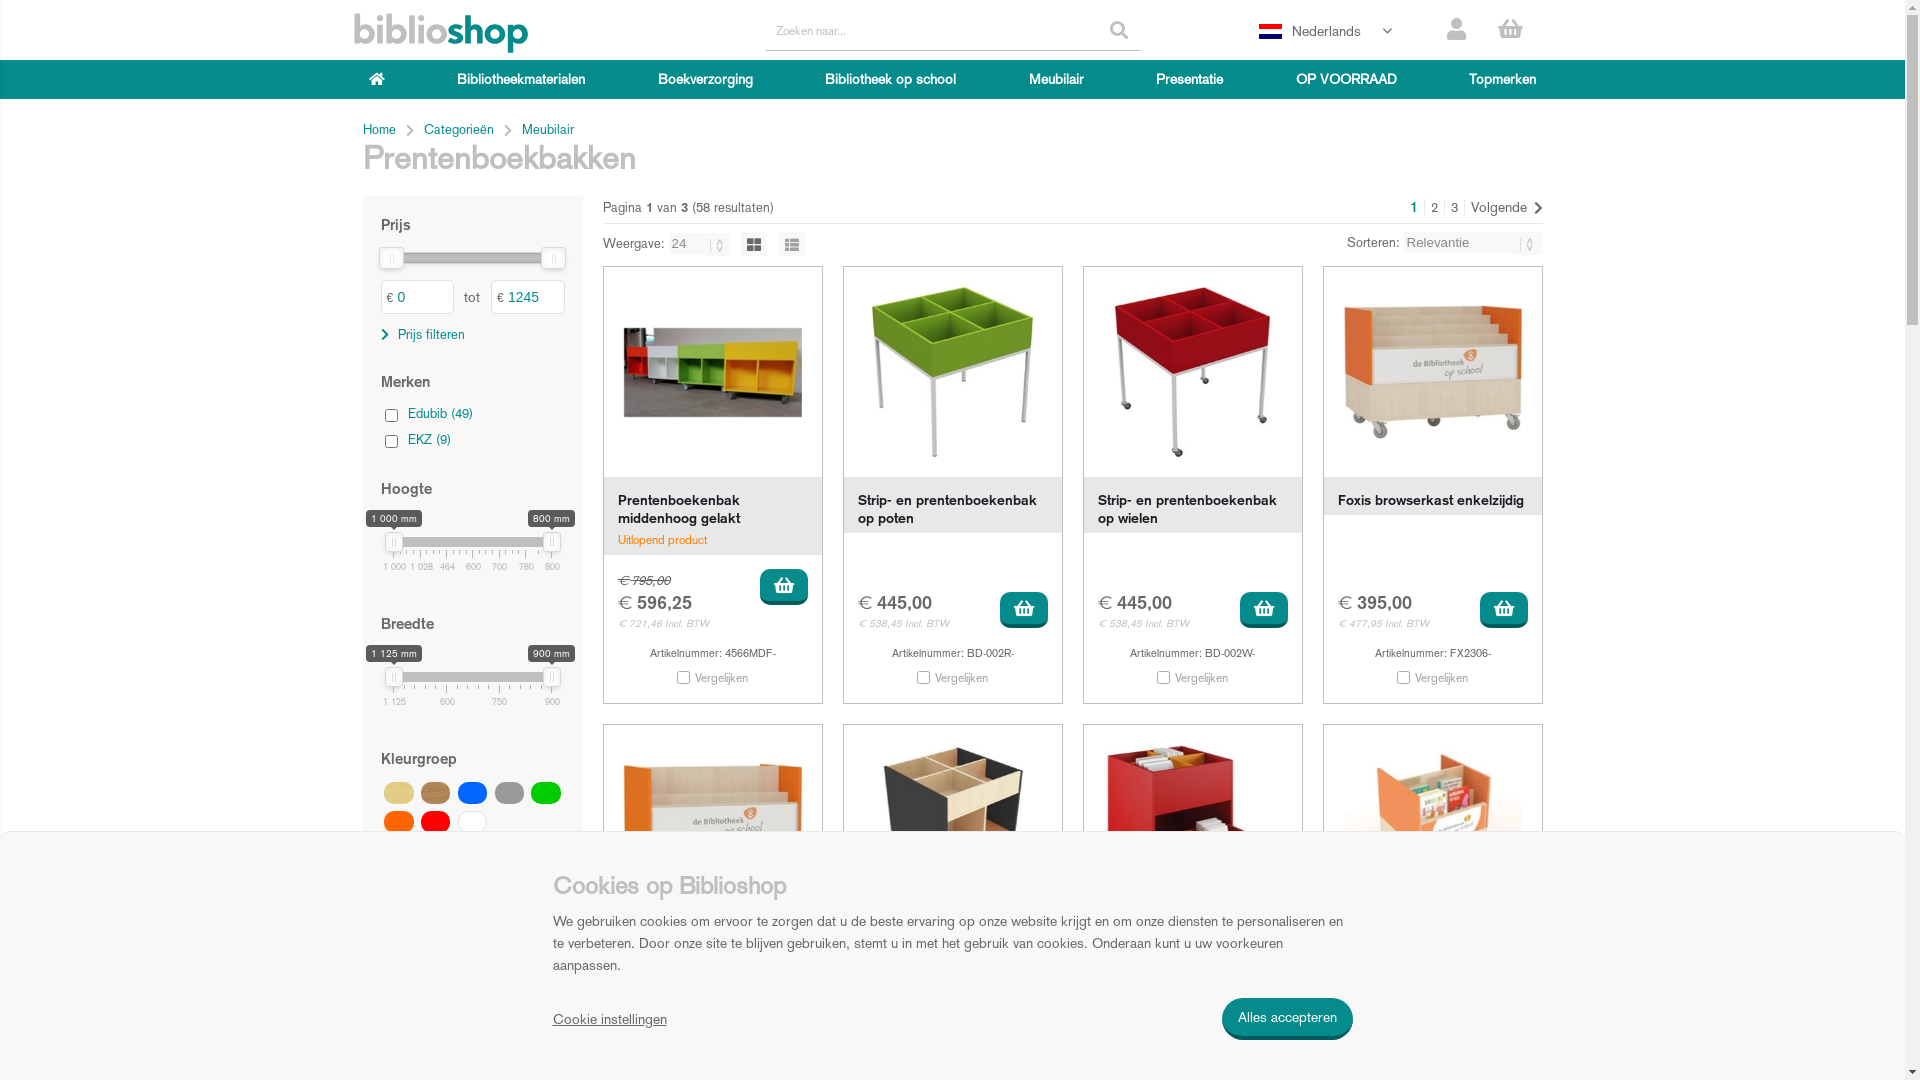 This screenshot has height=1080, width=1920. Describe the element at coordinates (546, 793) in the screenshot. I see `Groen (8)` at that location.